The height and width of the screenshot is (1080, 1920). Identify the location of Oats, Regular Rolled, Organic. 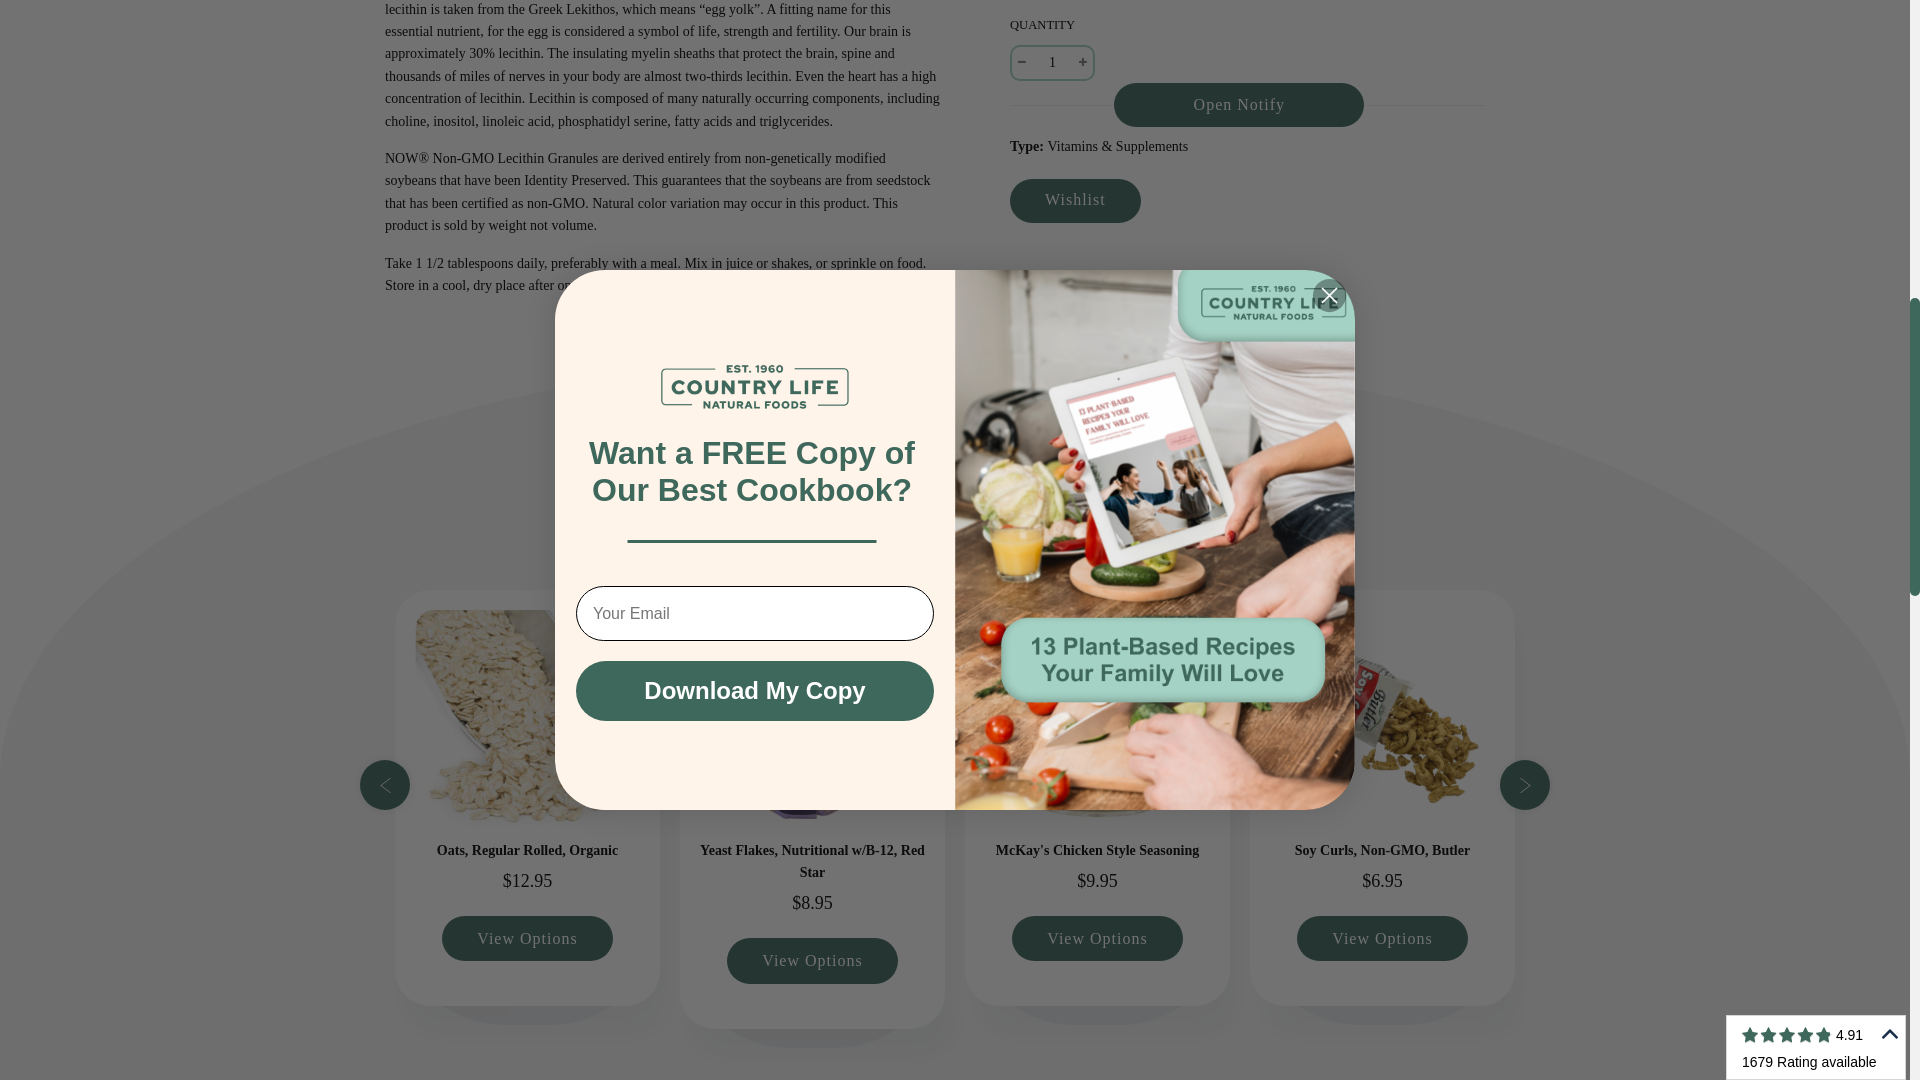
(526, 722).